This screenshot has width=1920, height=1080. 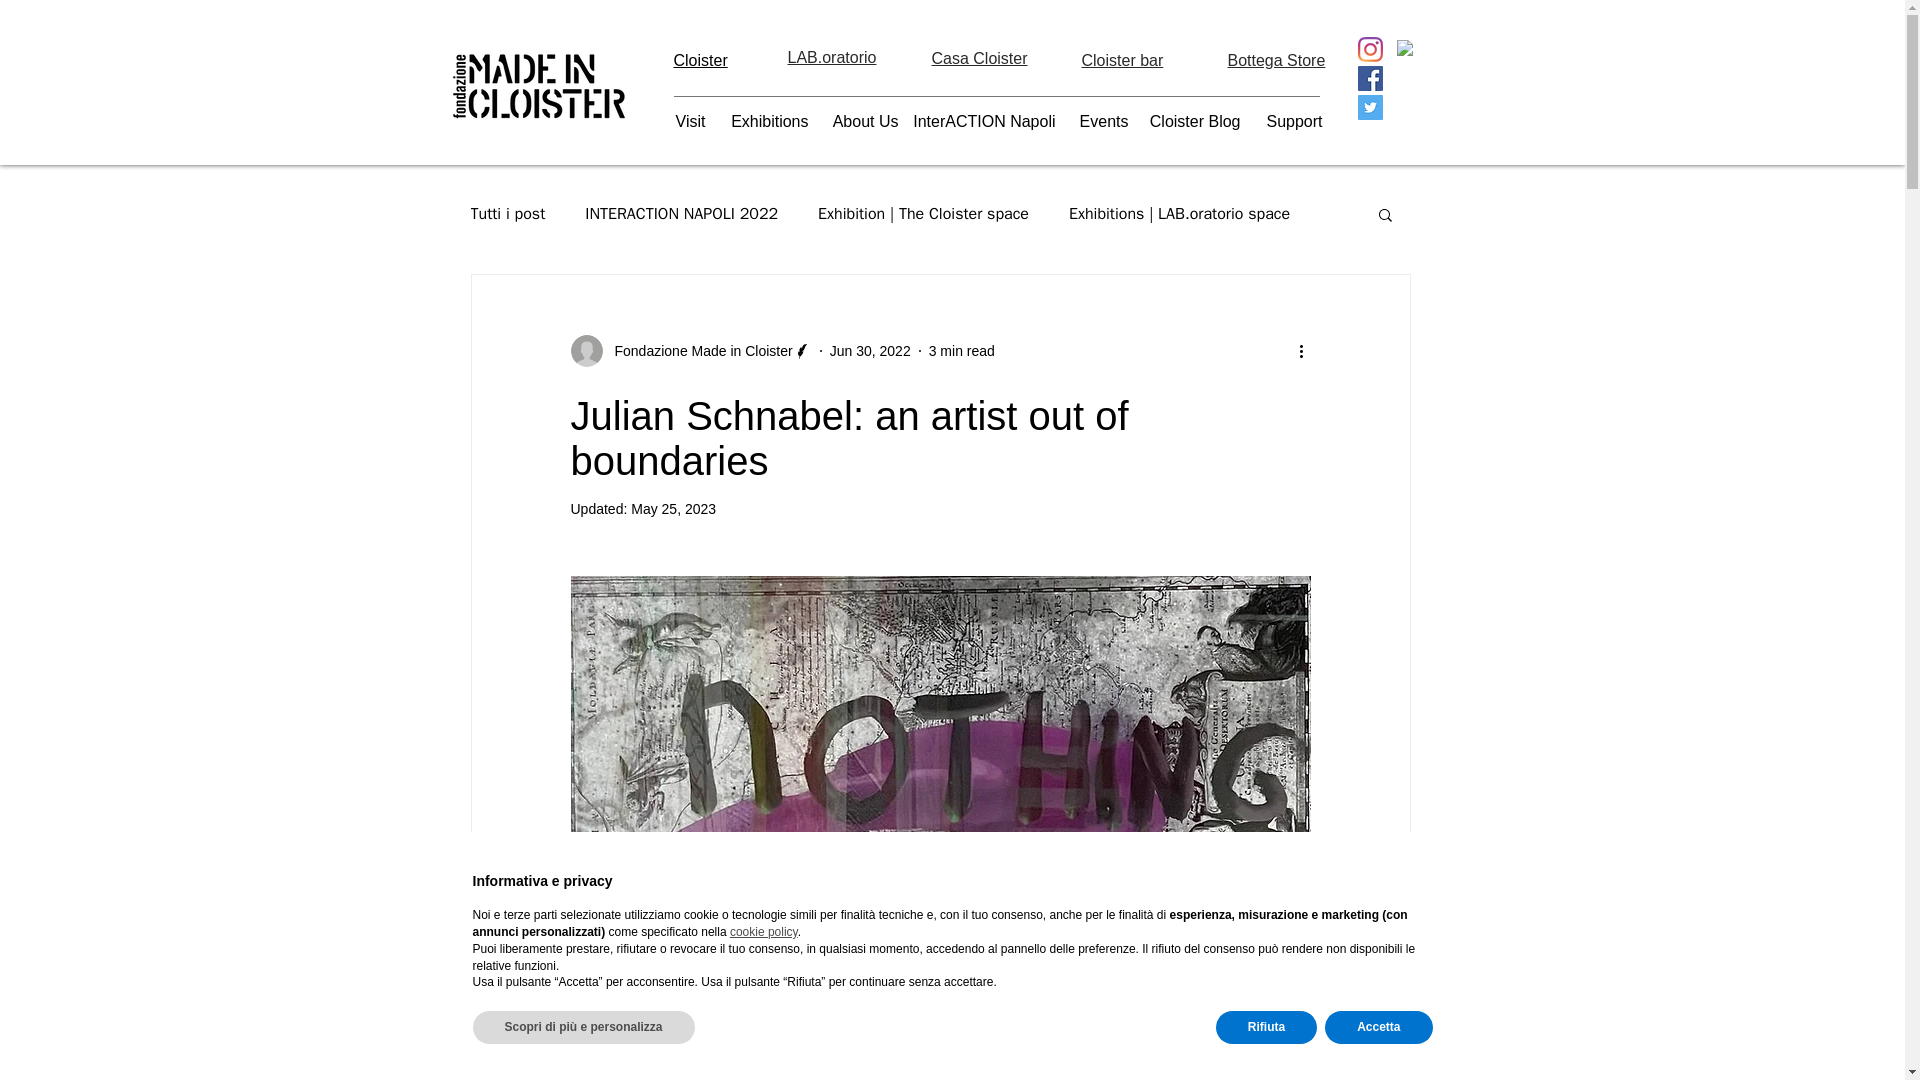 What do you see at coordinates (508, 214) in the screenshot?
I see `Tutti i post` at bounding box center [508, 214].